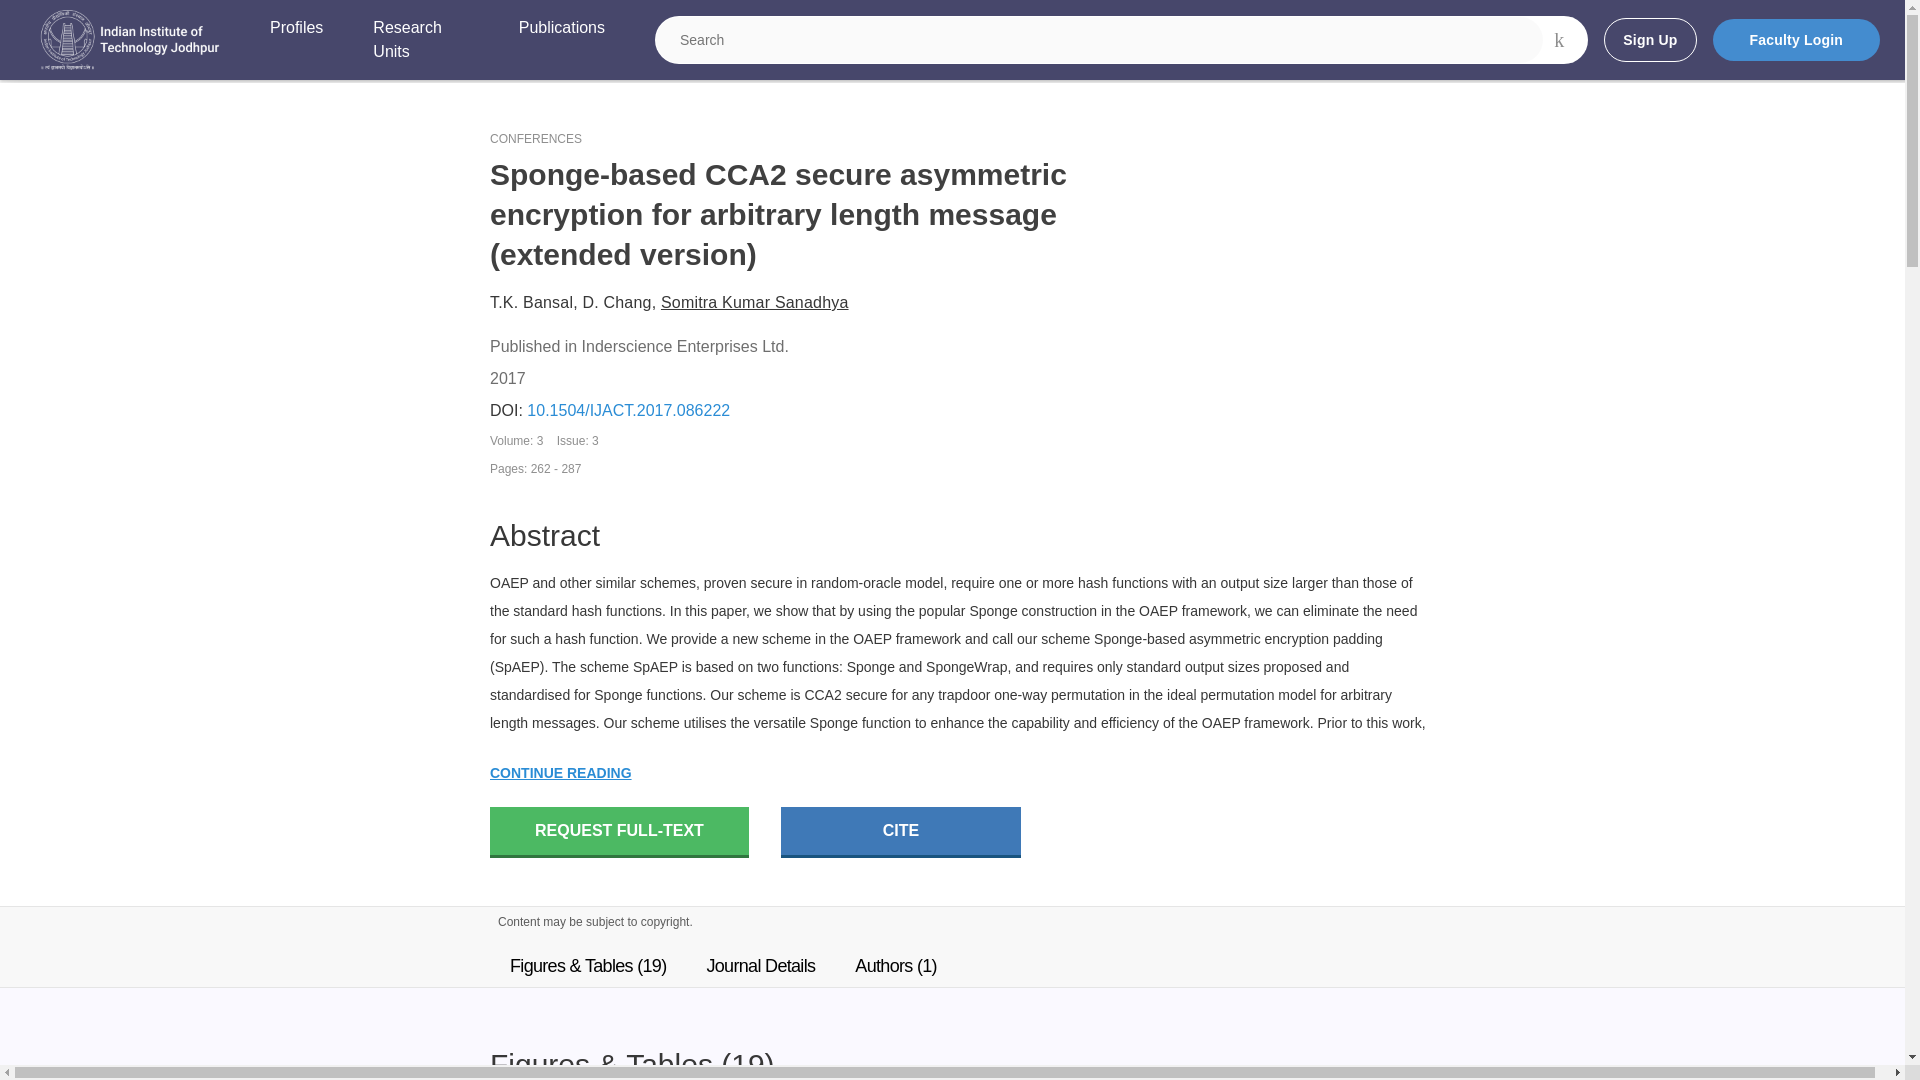 The width and height of the screenshot is (1920, 1080). What do you see at coordinates (420, 40) in the screenshot?
I see `Research Units` at bounding box center [420, 40].